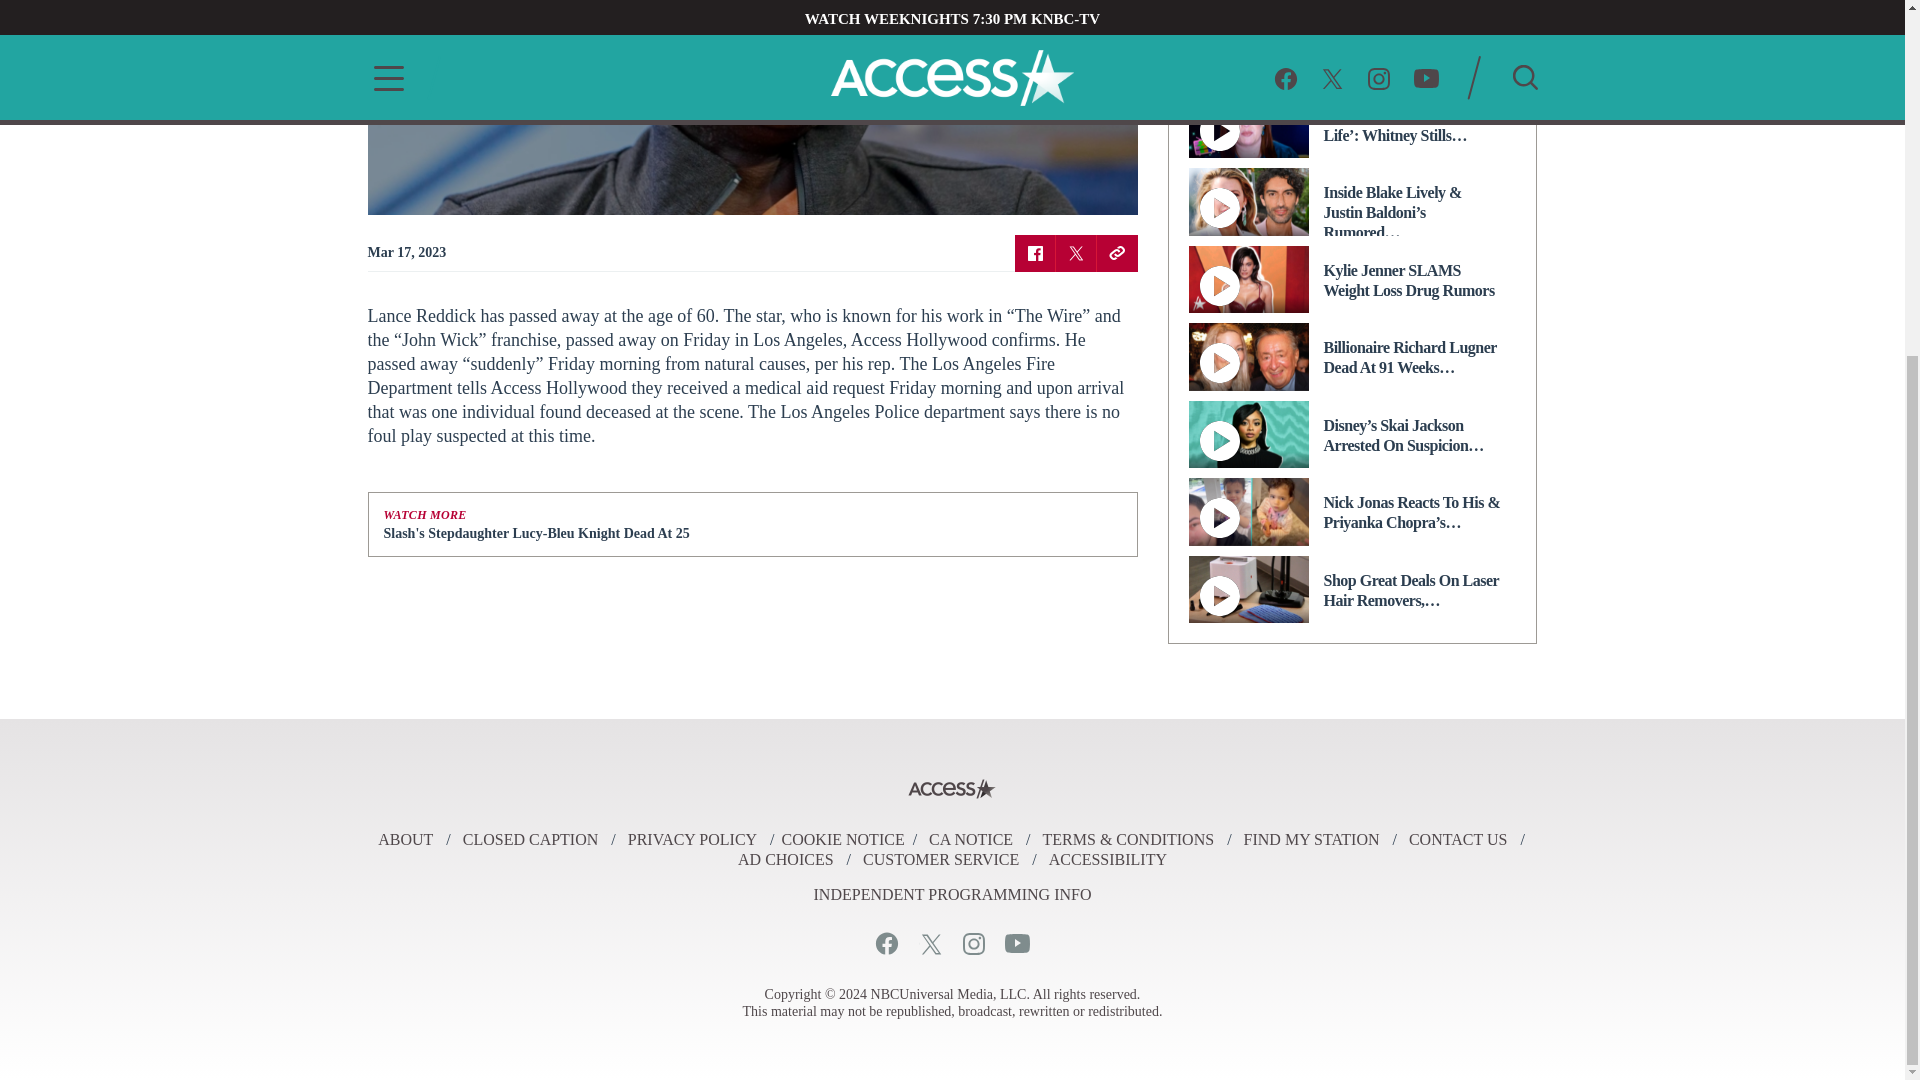  What do you see at coordinates (1016, 943) in the screenshot?
I see `Youtube` at bounding box center [1016, 943].